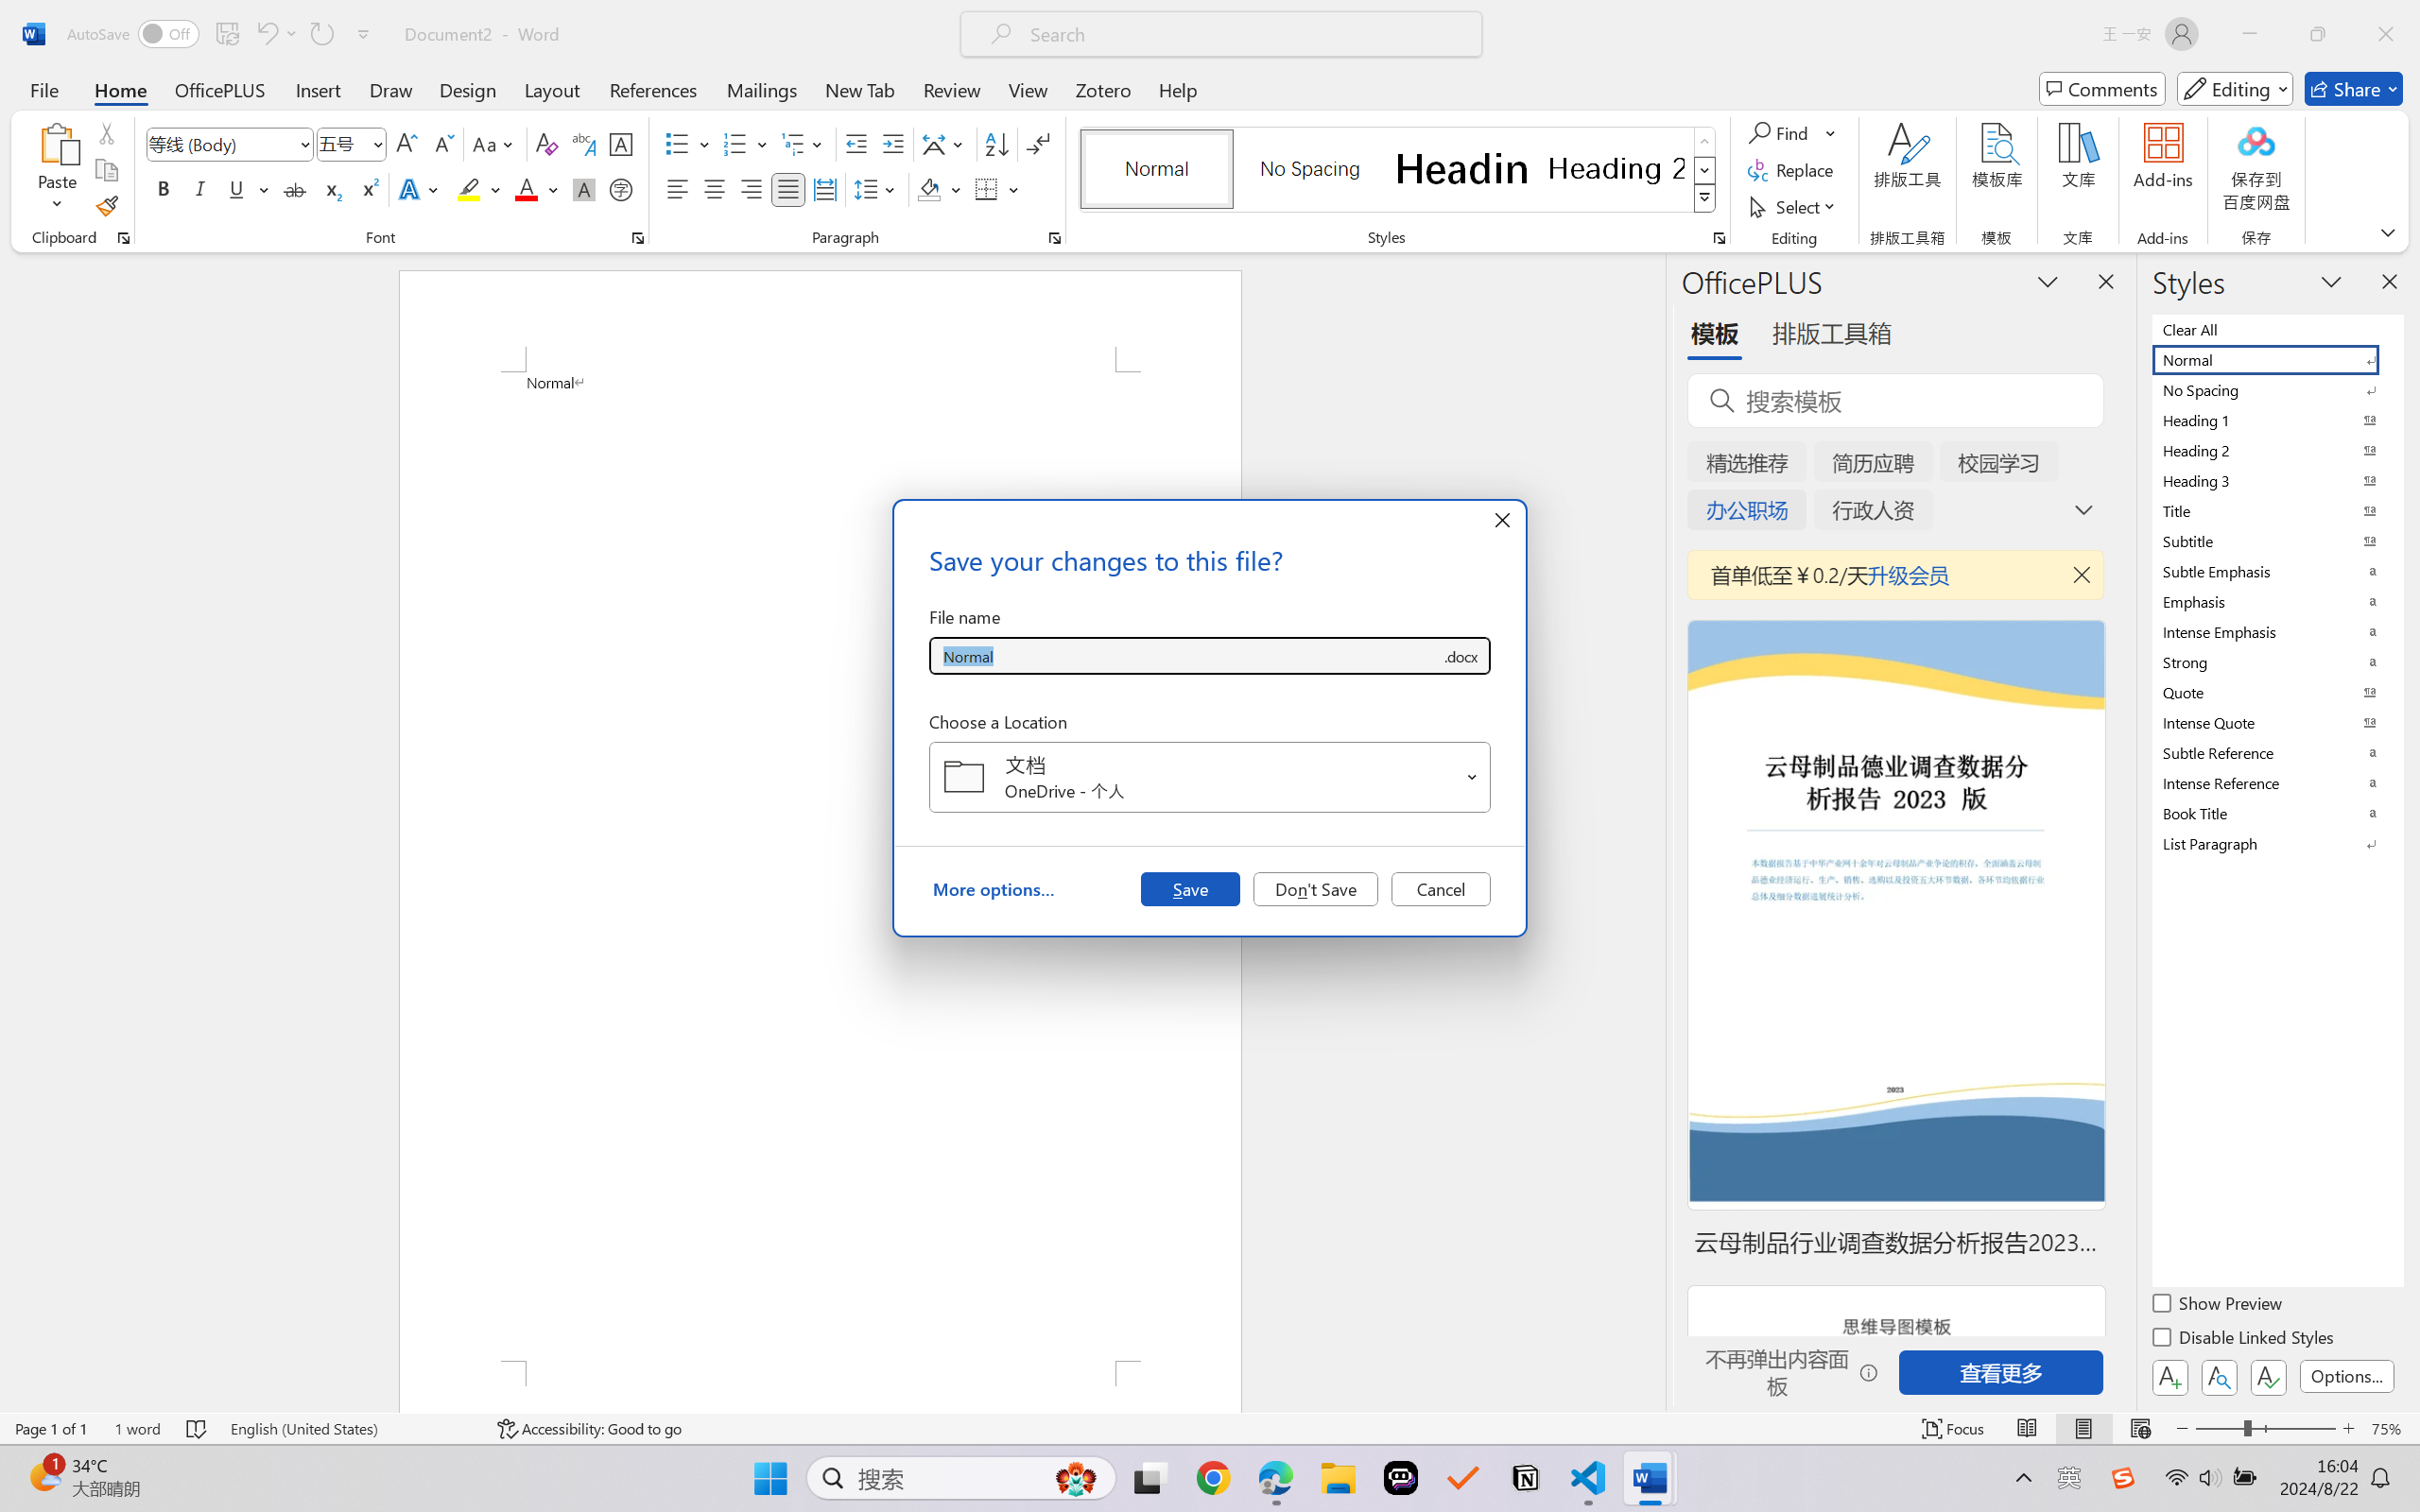  Describe the element at coordinates (1832, 132) in the screenshot. I see `More Options` at that location.